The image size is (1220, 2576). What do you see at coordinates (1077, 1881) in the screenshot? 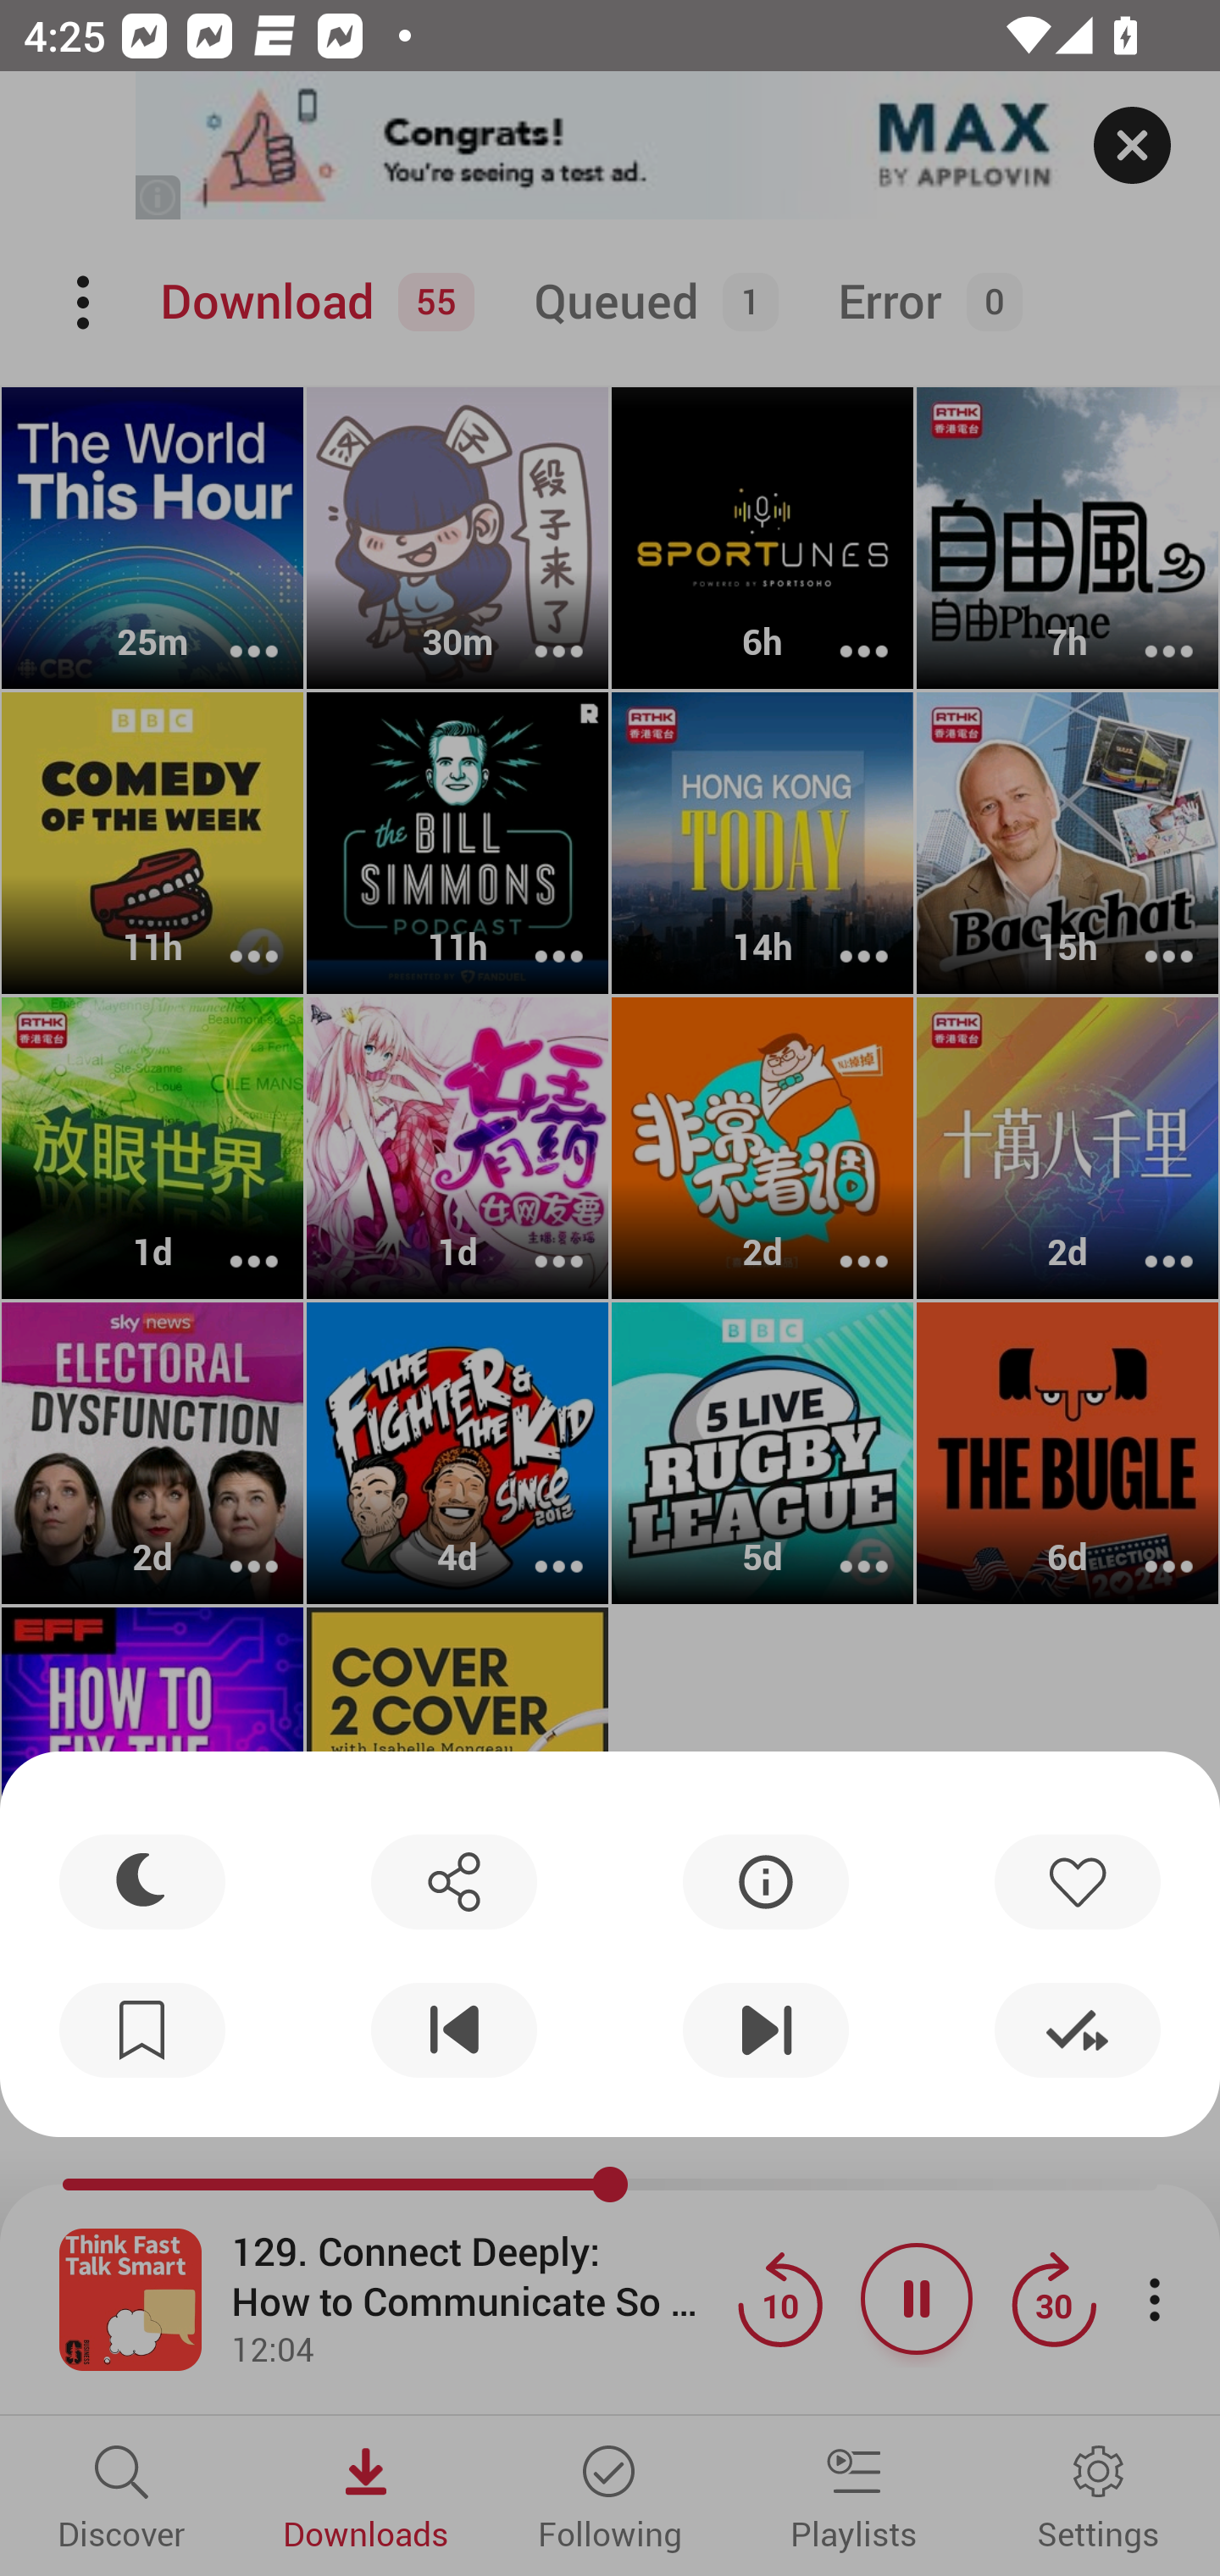
I see `Like` at bounding box center [1077, 1881].